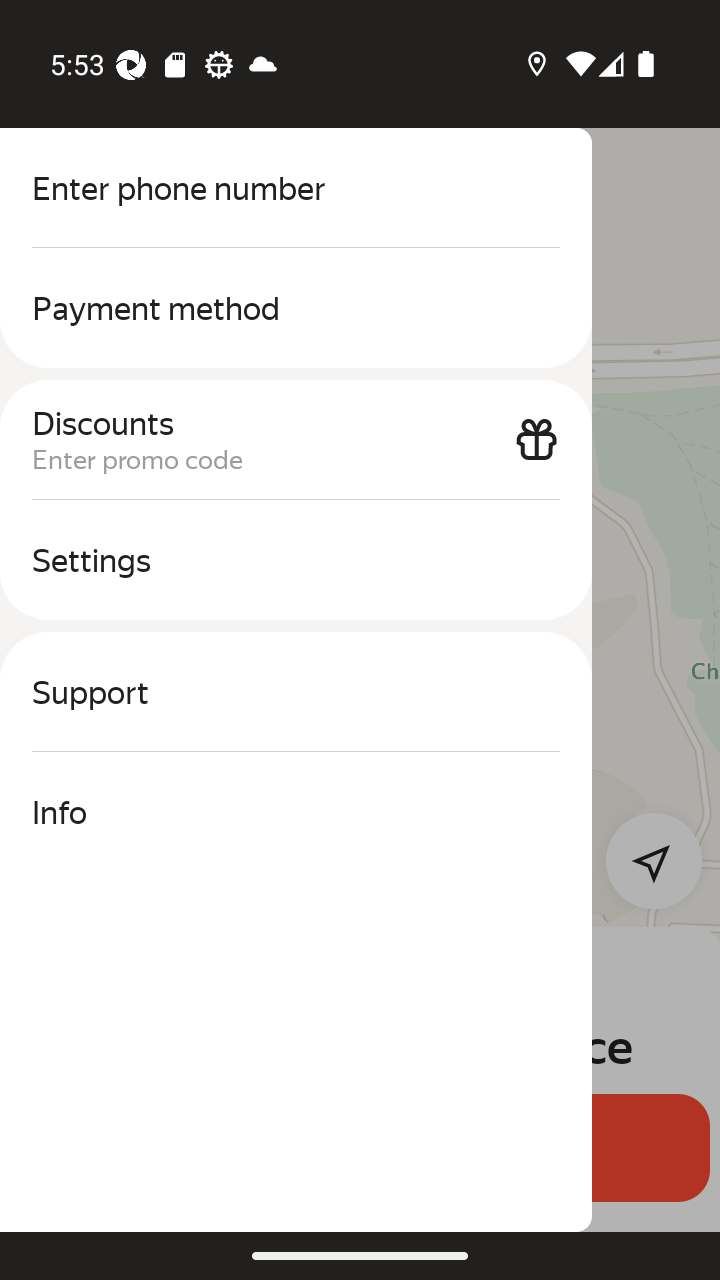  Describe the element at coordinates (296, 560) in the screenshot. I see `Settings` at that location.